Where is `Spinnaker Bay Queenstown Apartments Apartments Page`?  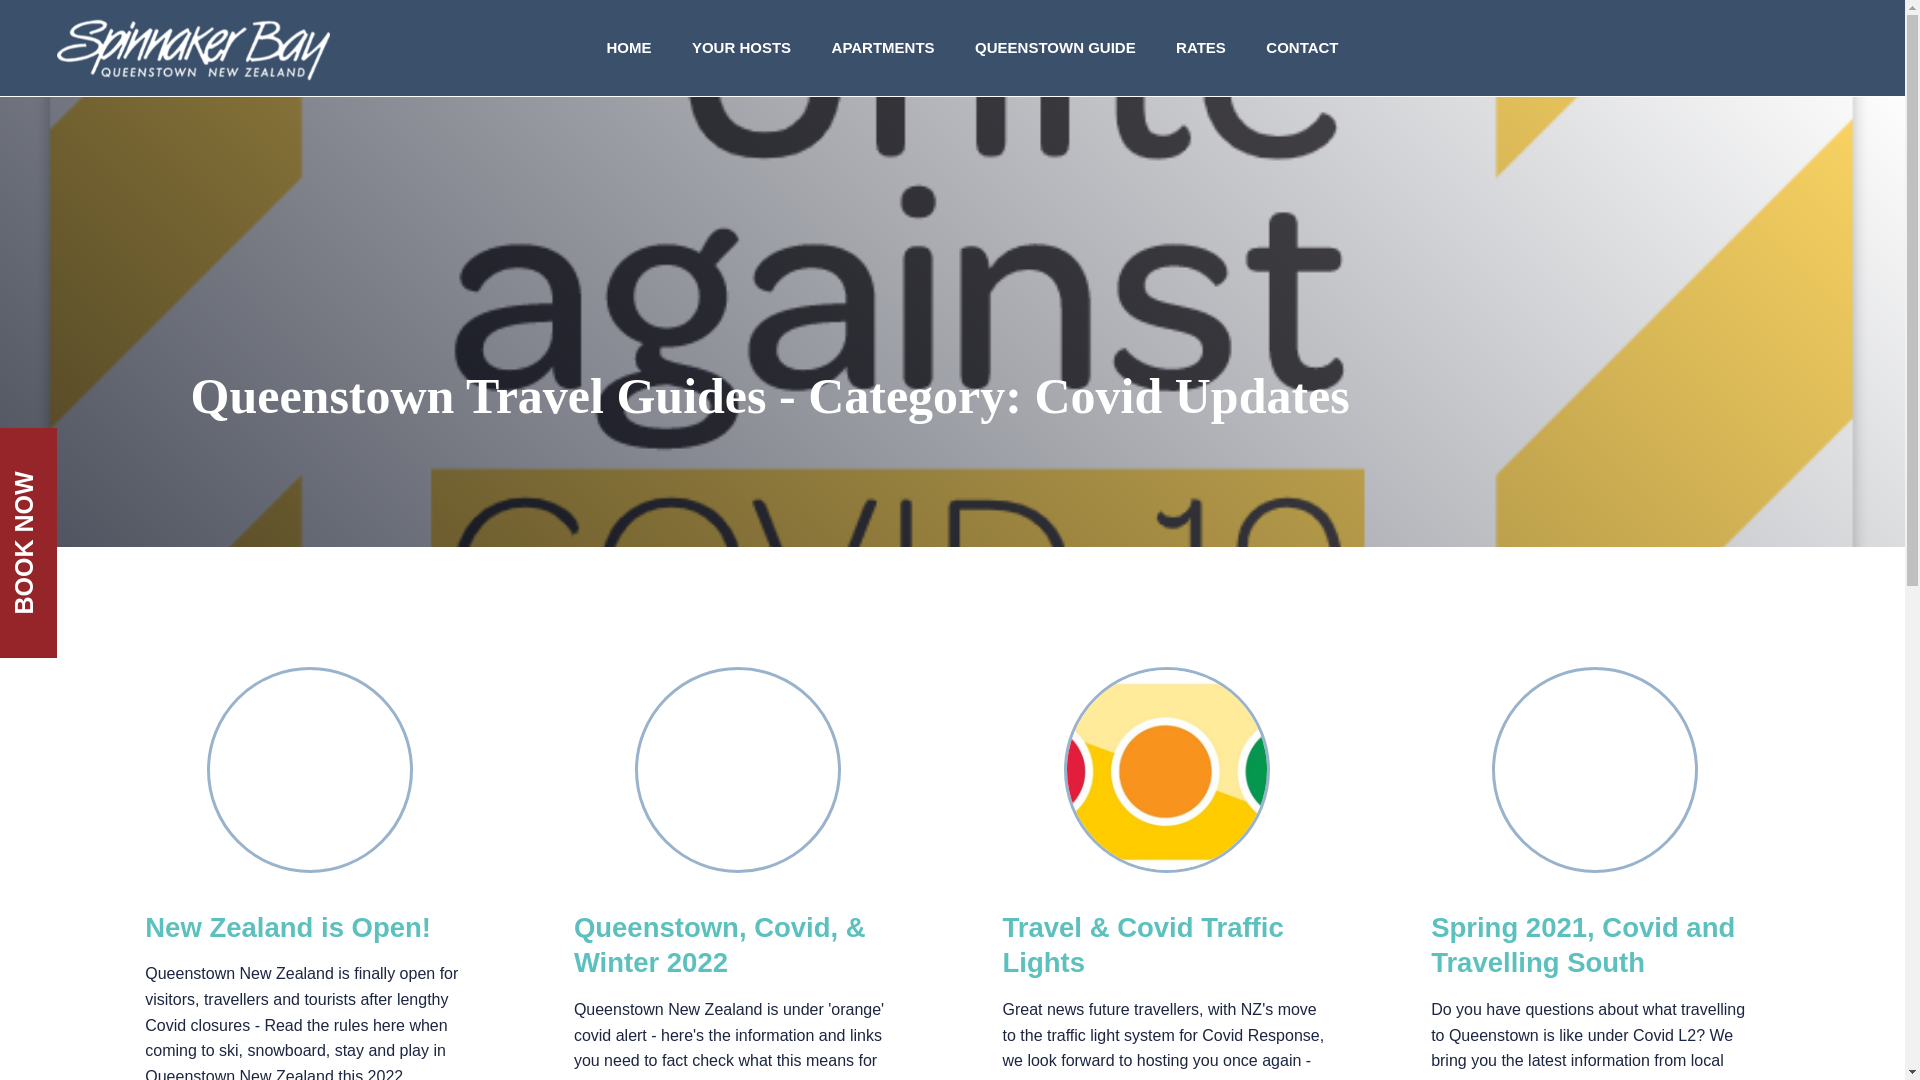 Spinnaker Bay Queenstown Apartments Apartments Page is located at coordinates (883, 48).